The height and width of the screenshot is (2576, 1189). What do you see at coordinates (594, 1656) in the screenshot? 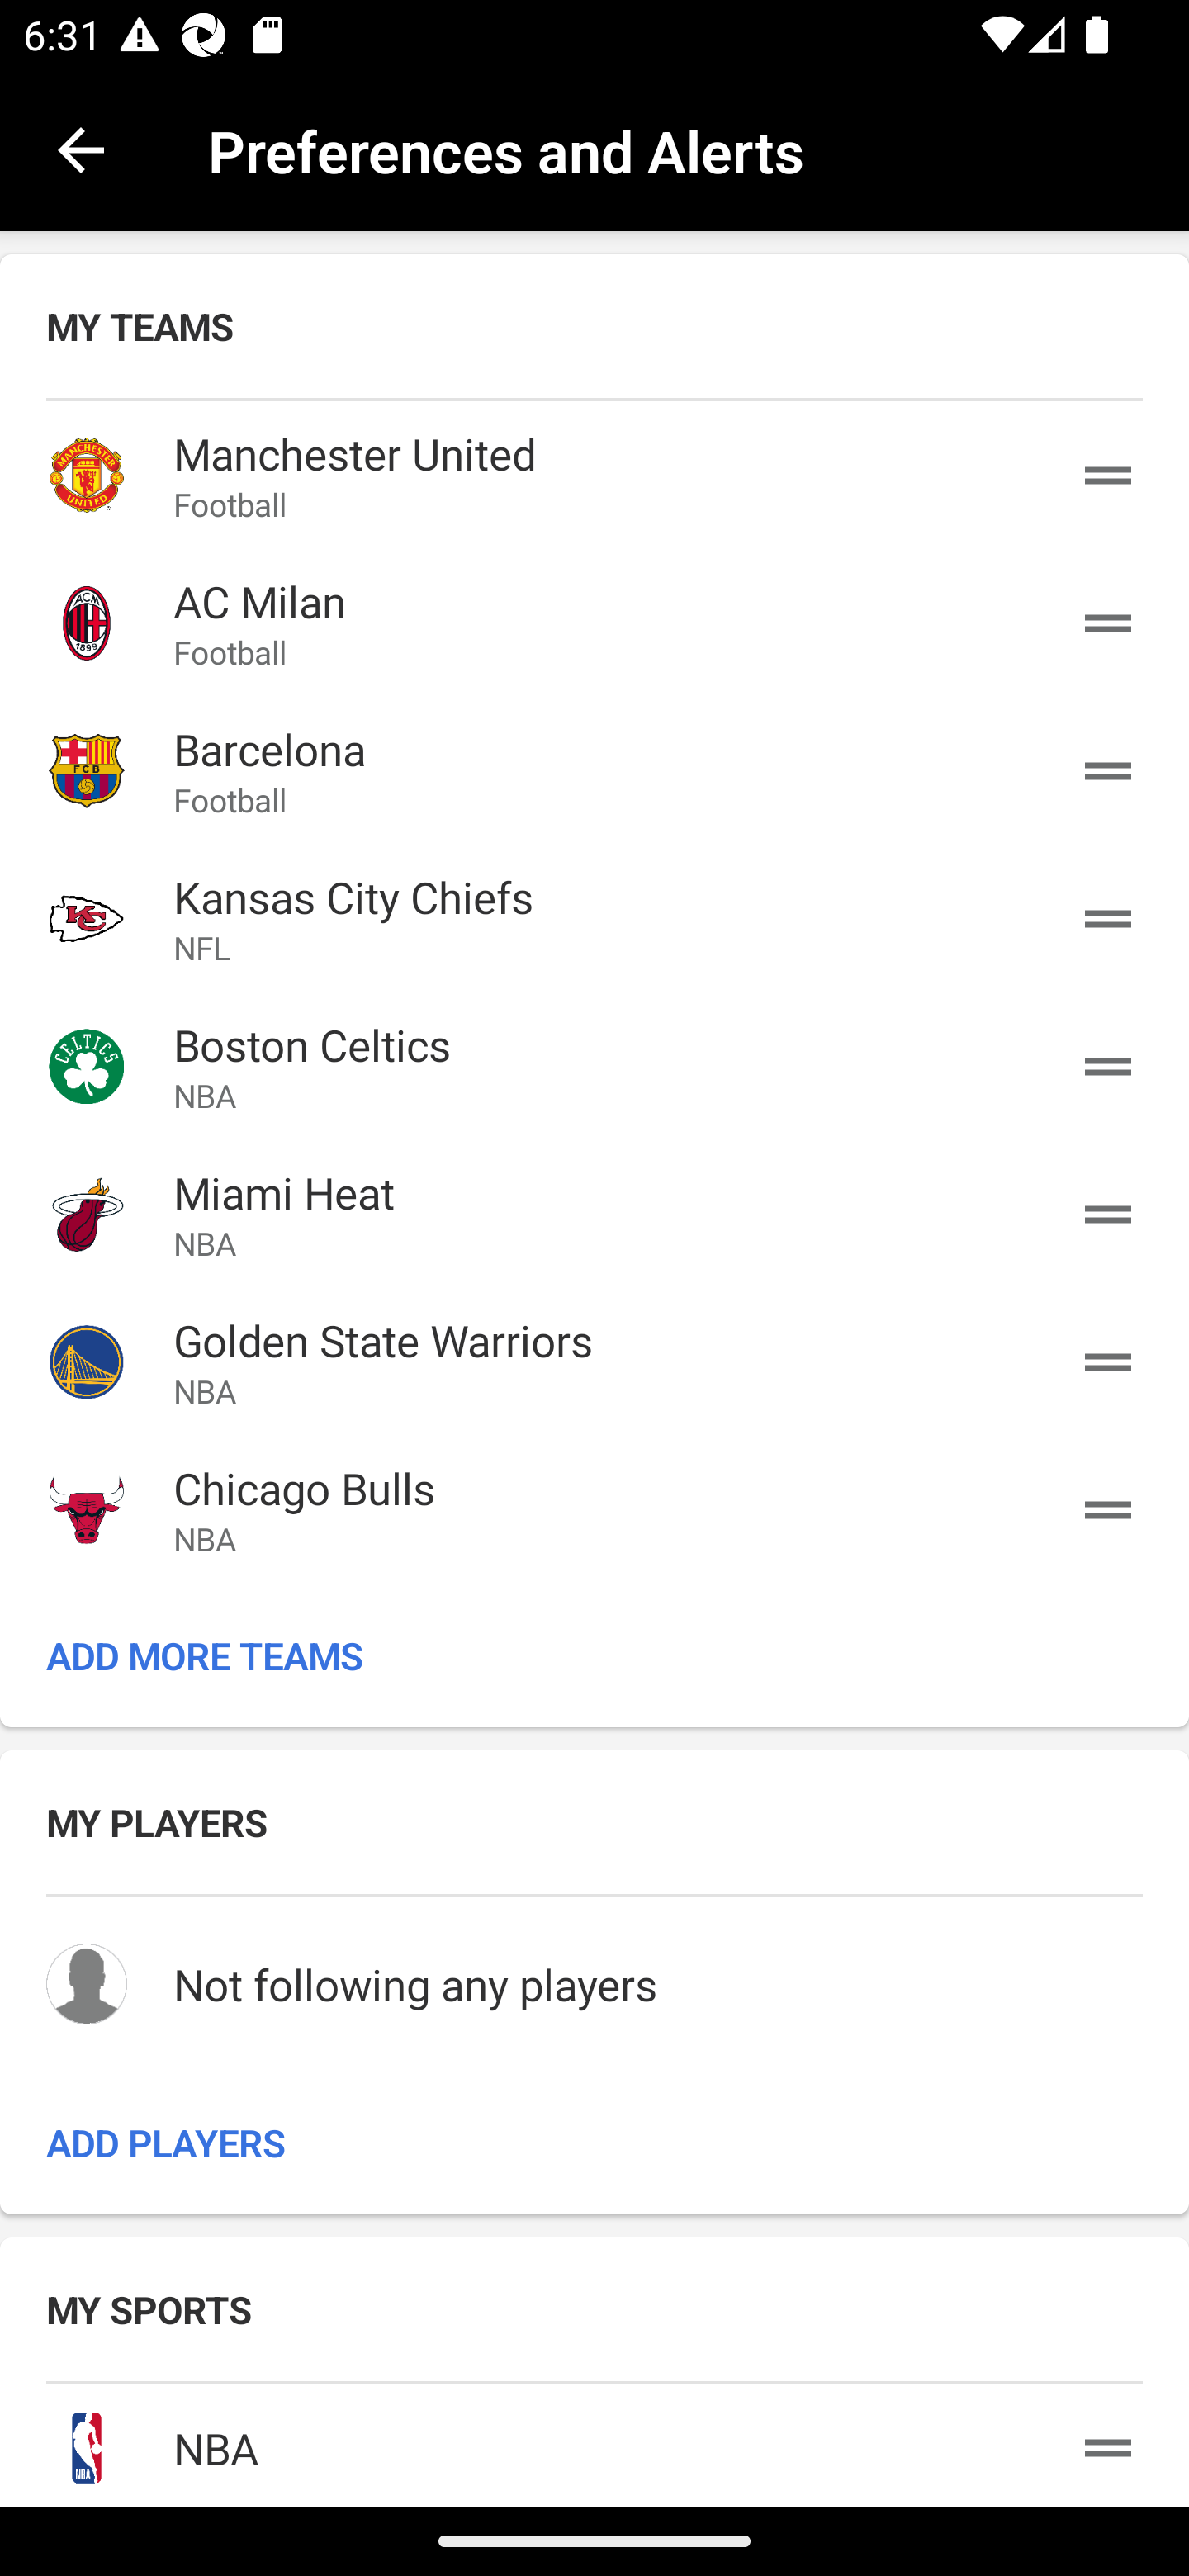
I see `ADD MORE TEAMS` at bounding box center [594, 1656].